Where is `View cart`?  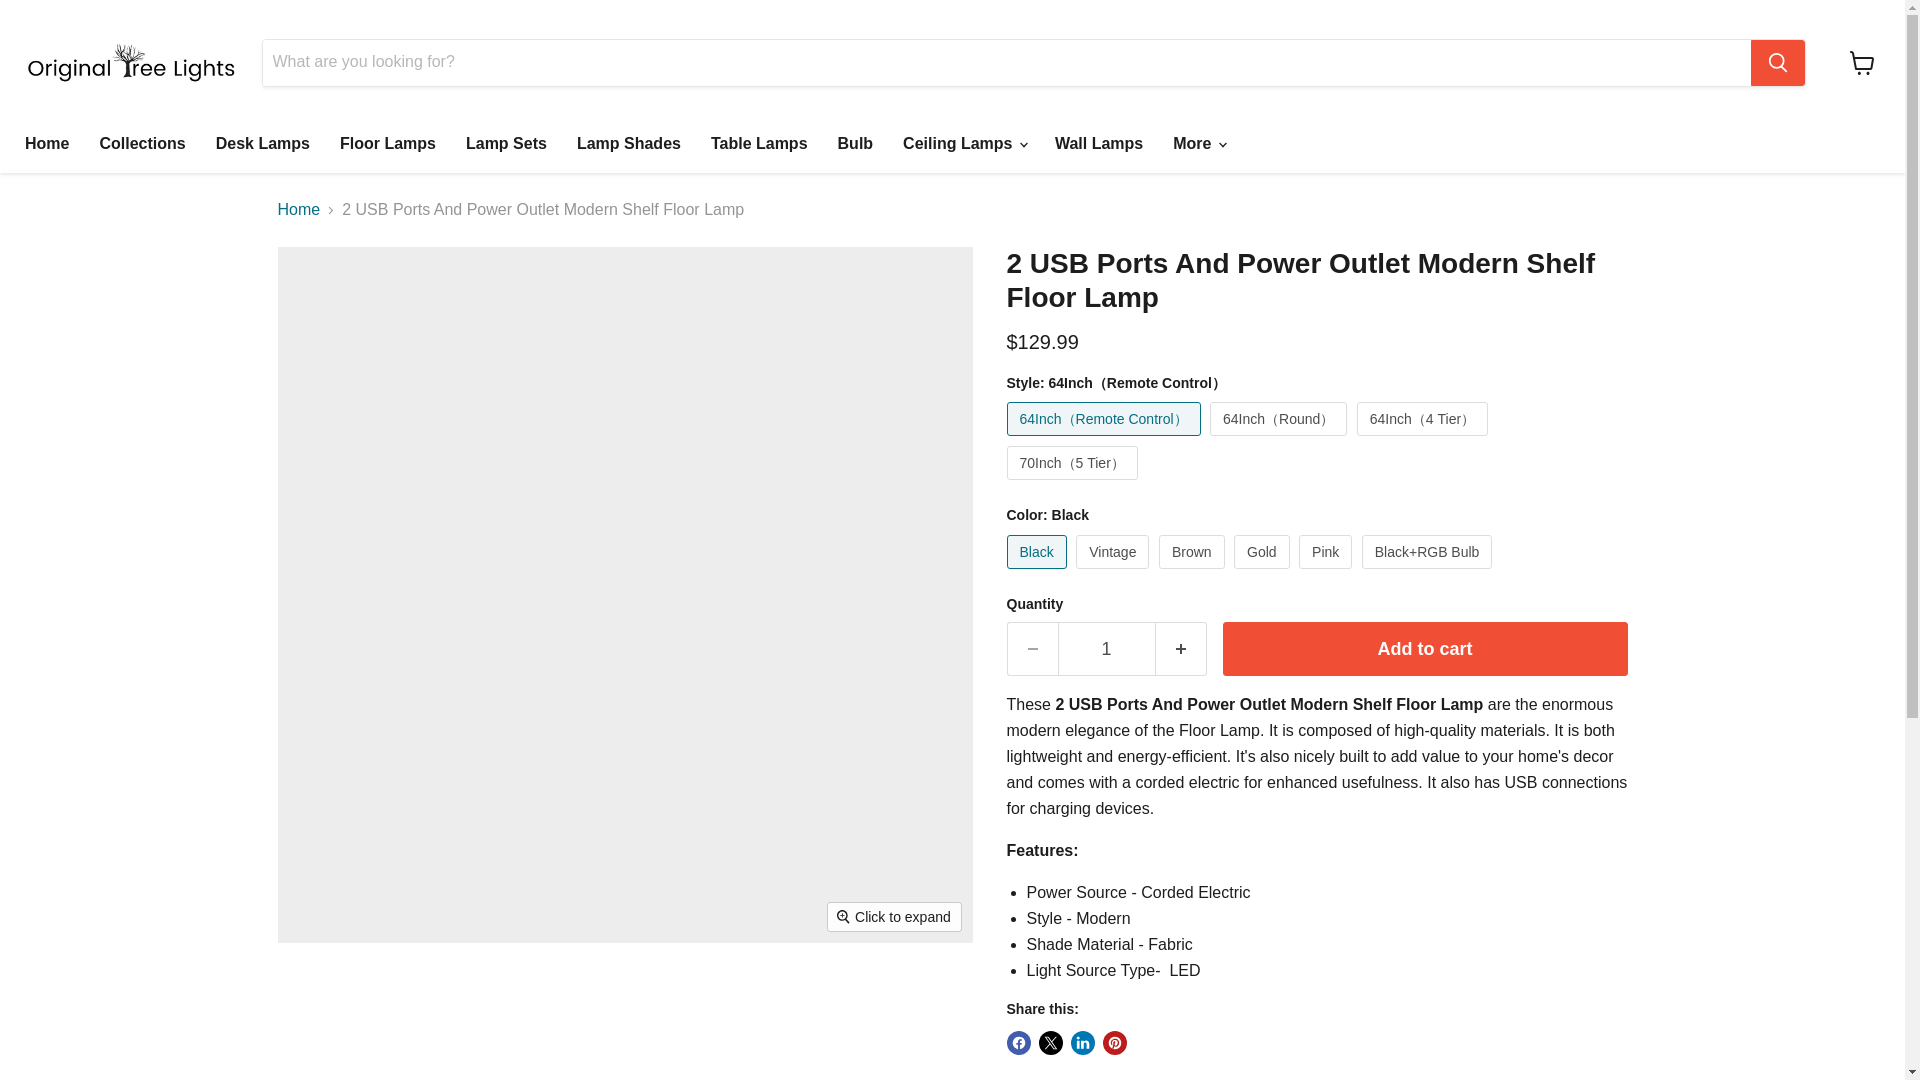
View cart is located at coordinates (1862, 62).